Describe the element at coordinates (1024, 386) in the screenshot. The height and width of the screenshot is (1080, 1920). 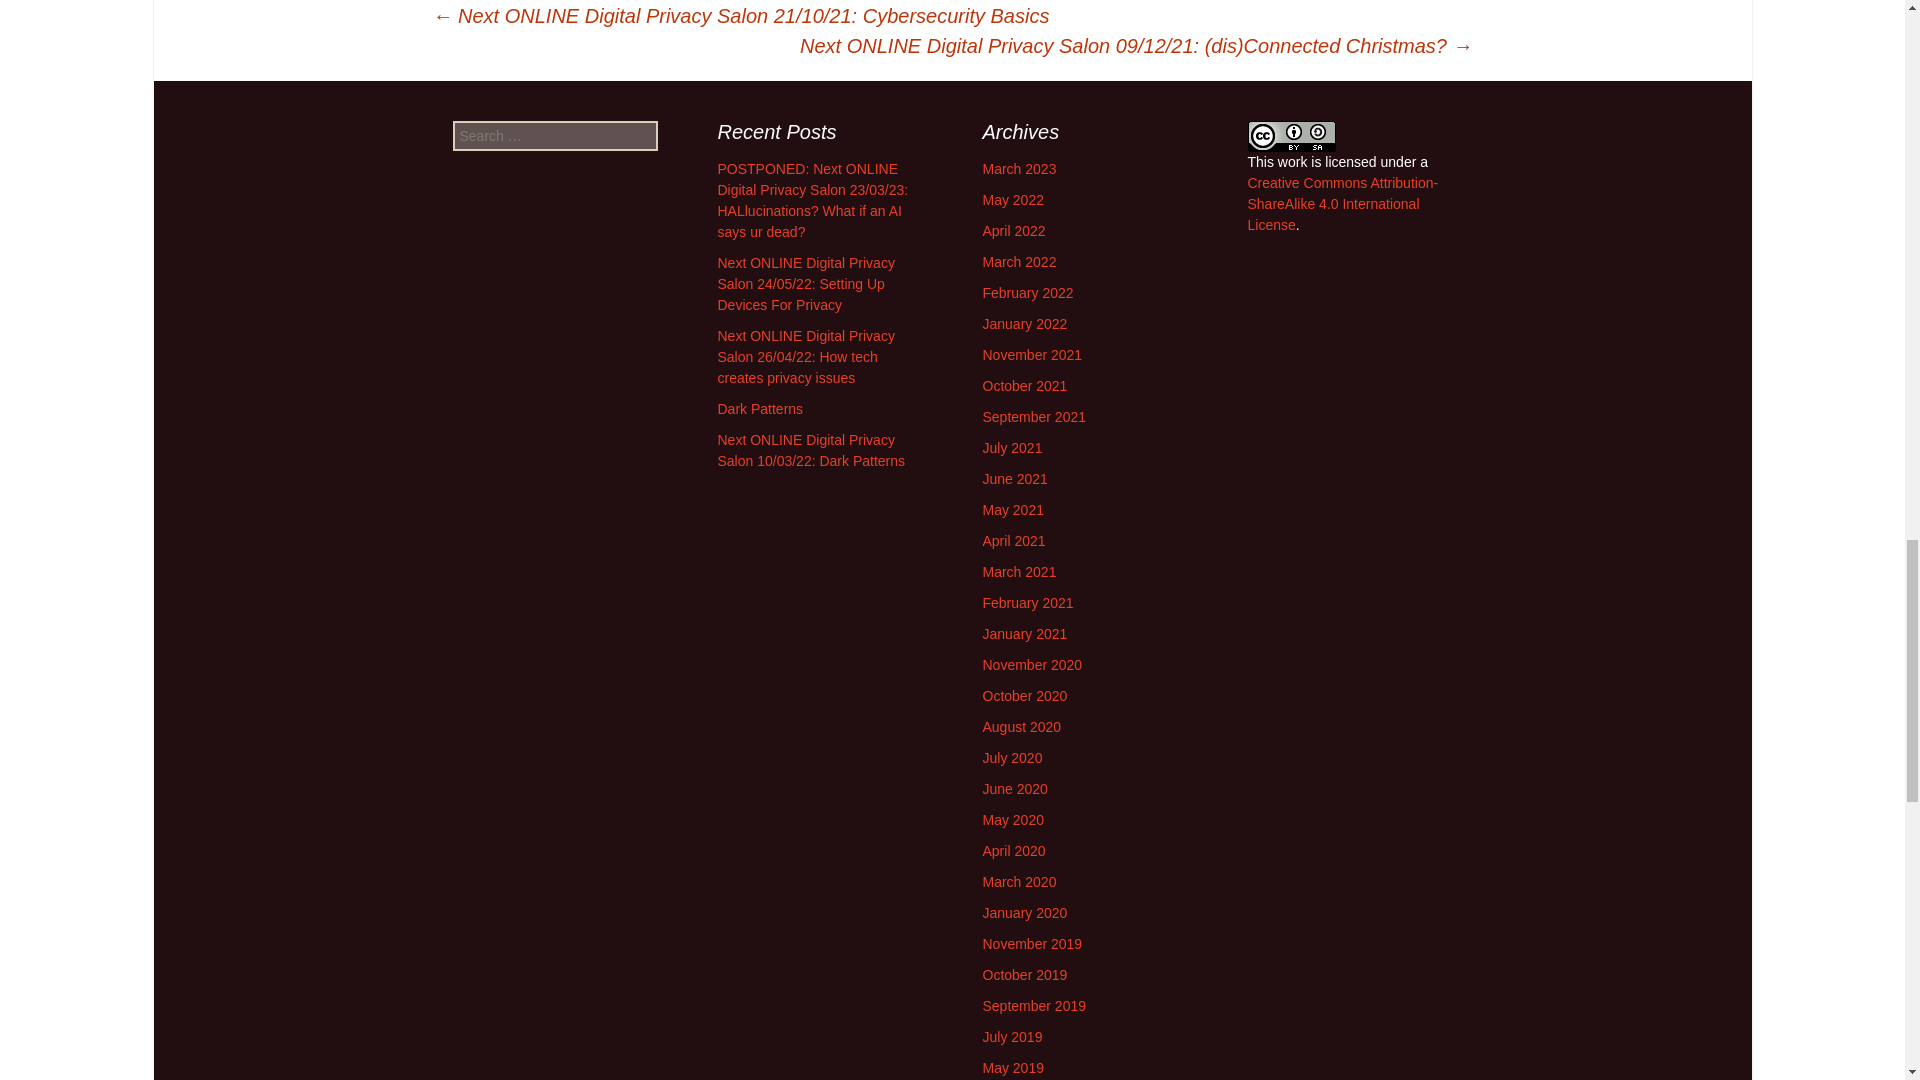
I see `October 2021` at that location.